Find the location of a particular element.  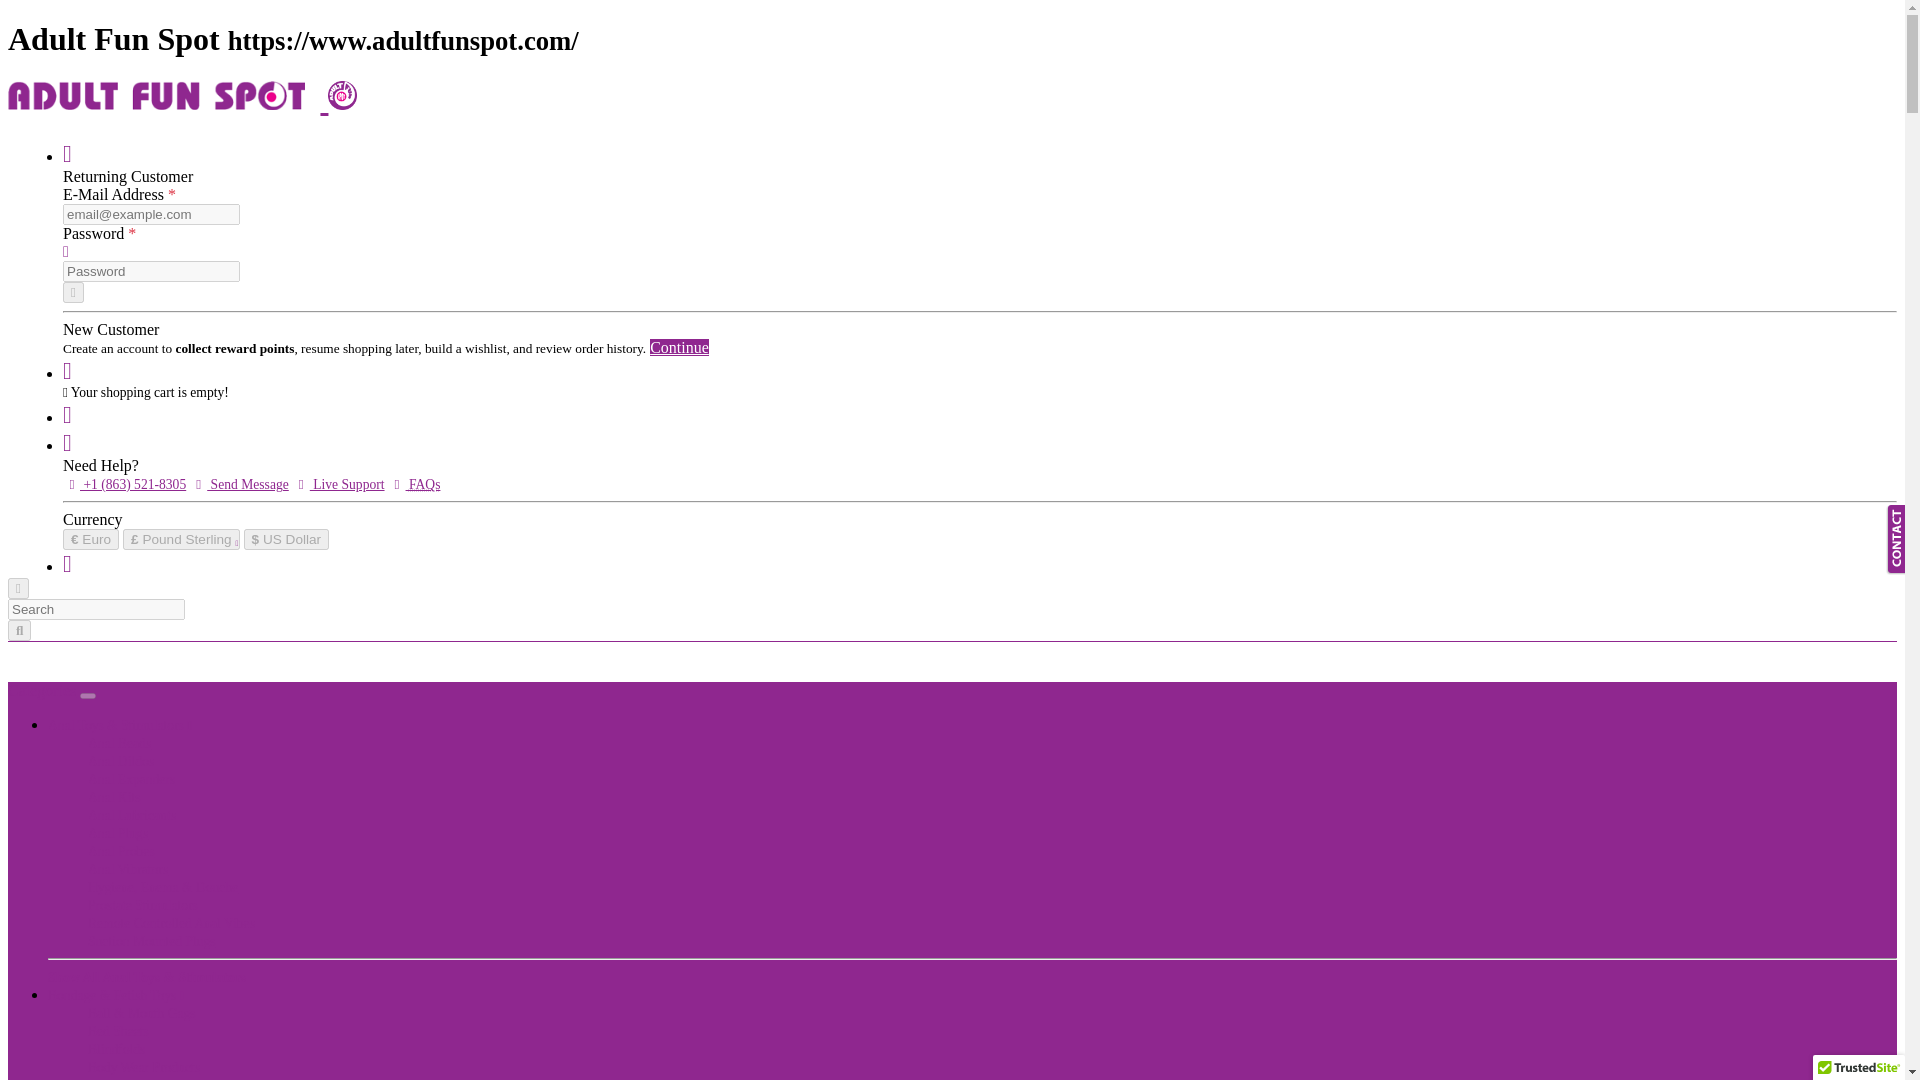

Anal Lubricants is located at coordinates (132, 814).